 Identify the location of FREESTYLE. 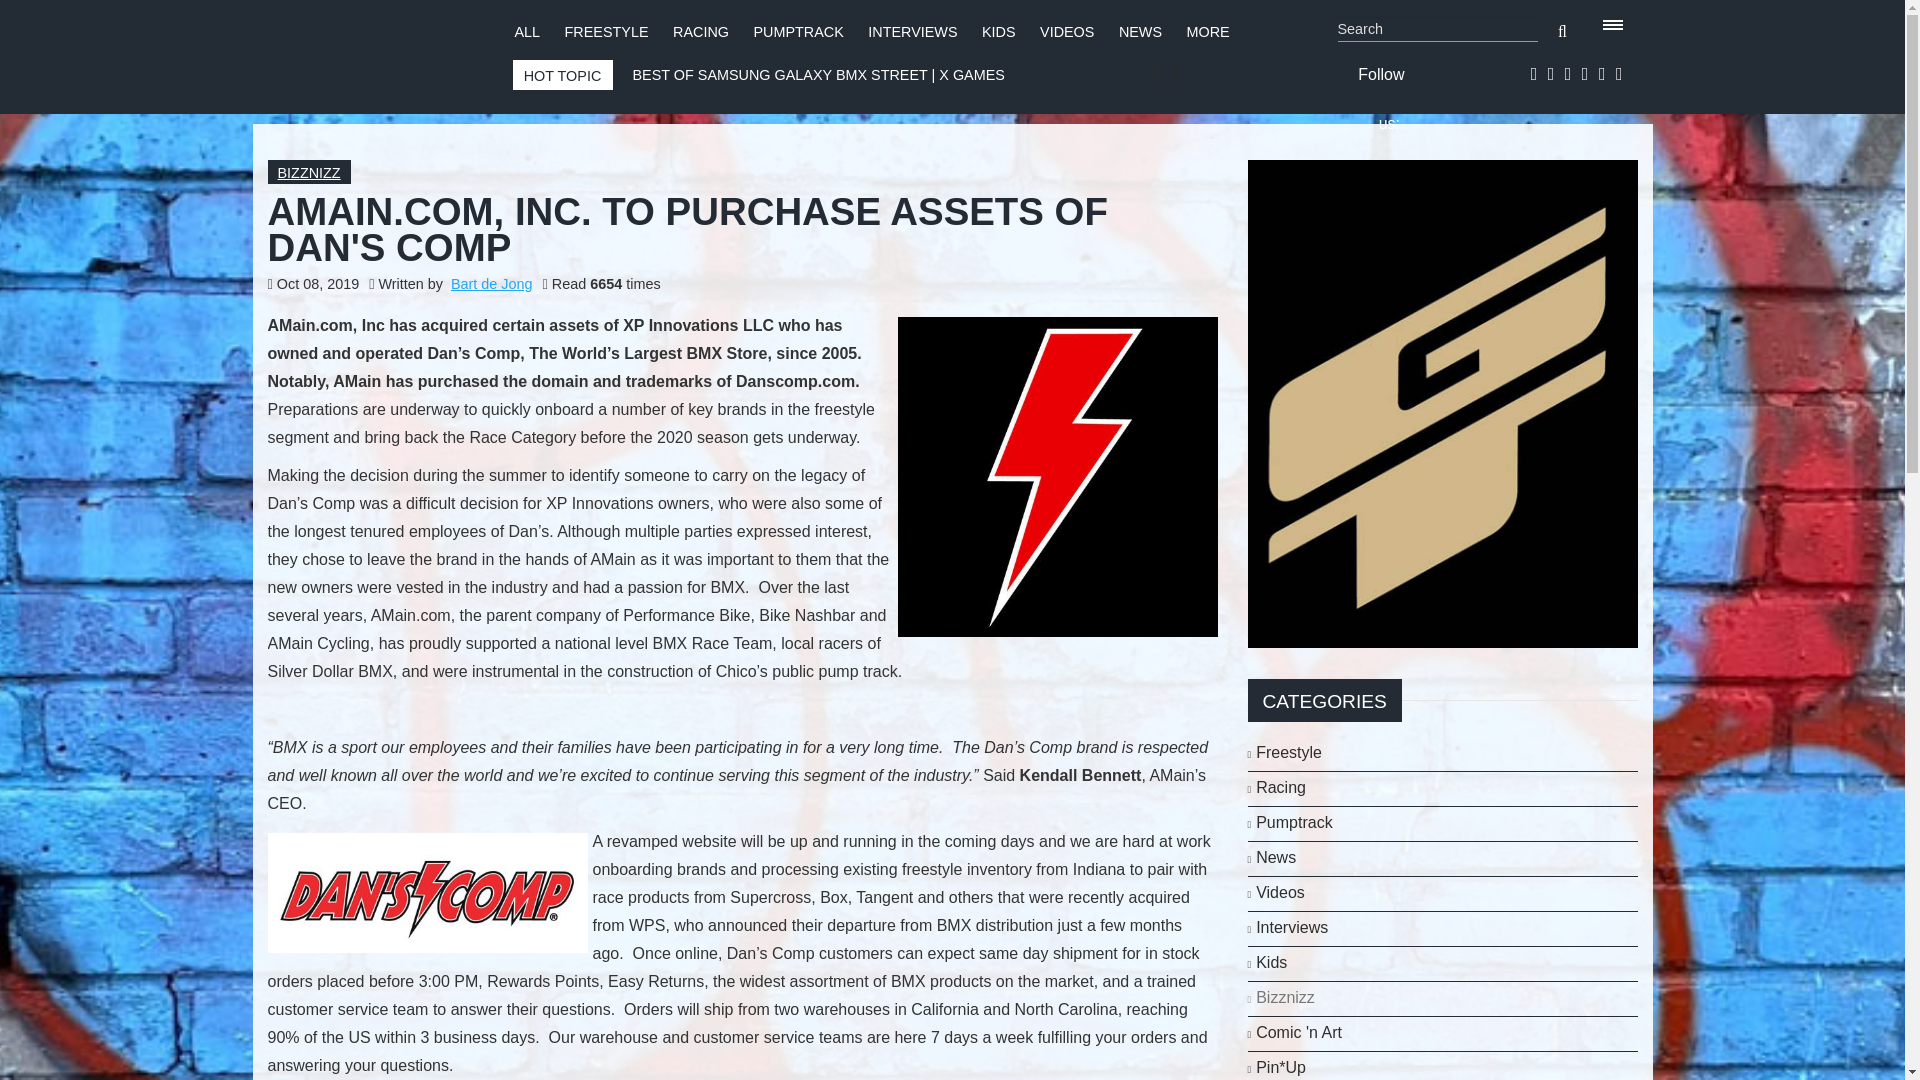
(606, 32).